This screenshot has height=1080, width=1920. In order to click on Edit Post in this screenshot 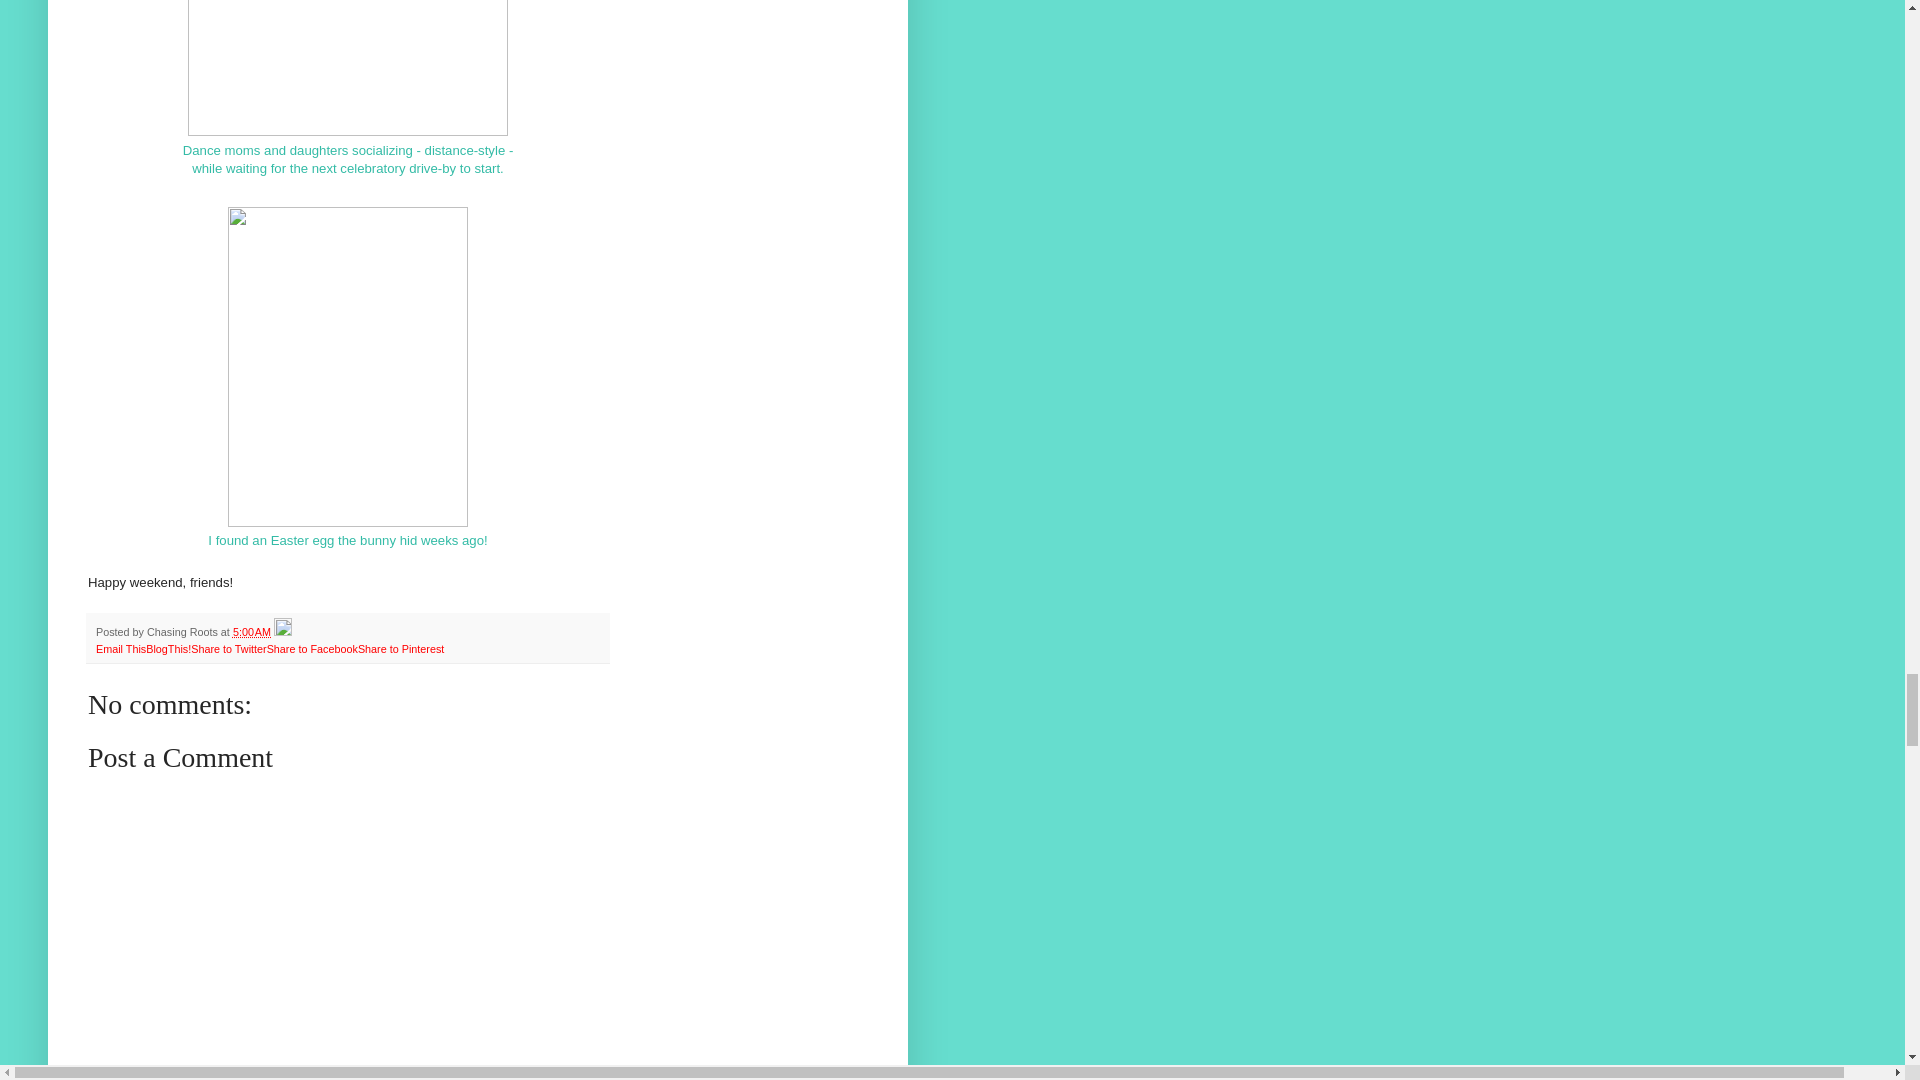, I will do `click(282, 632)`.